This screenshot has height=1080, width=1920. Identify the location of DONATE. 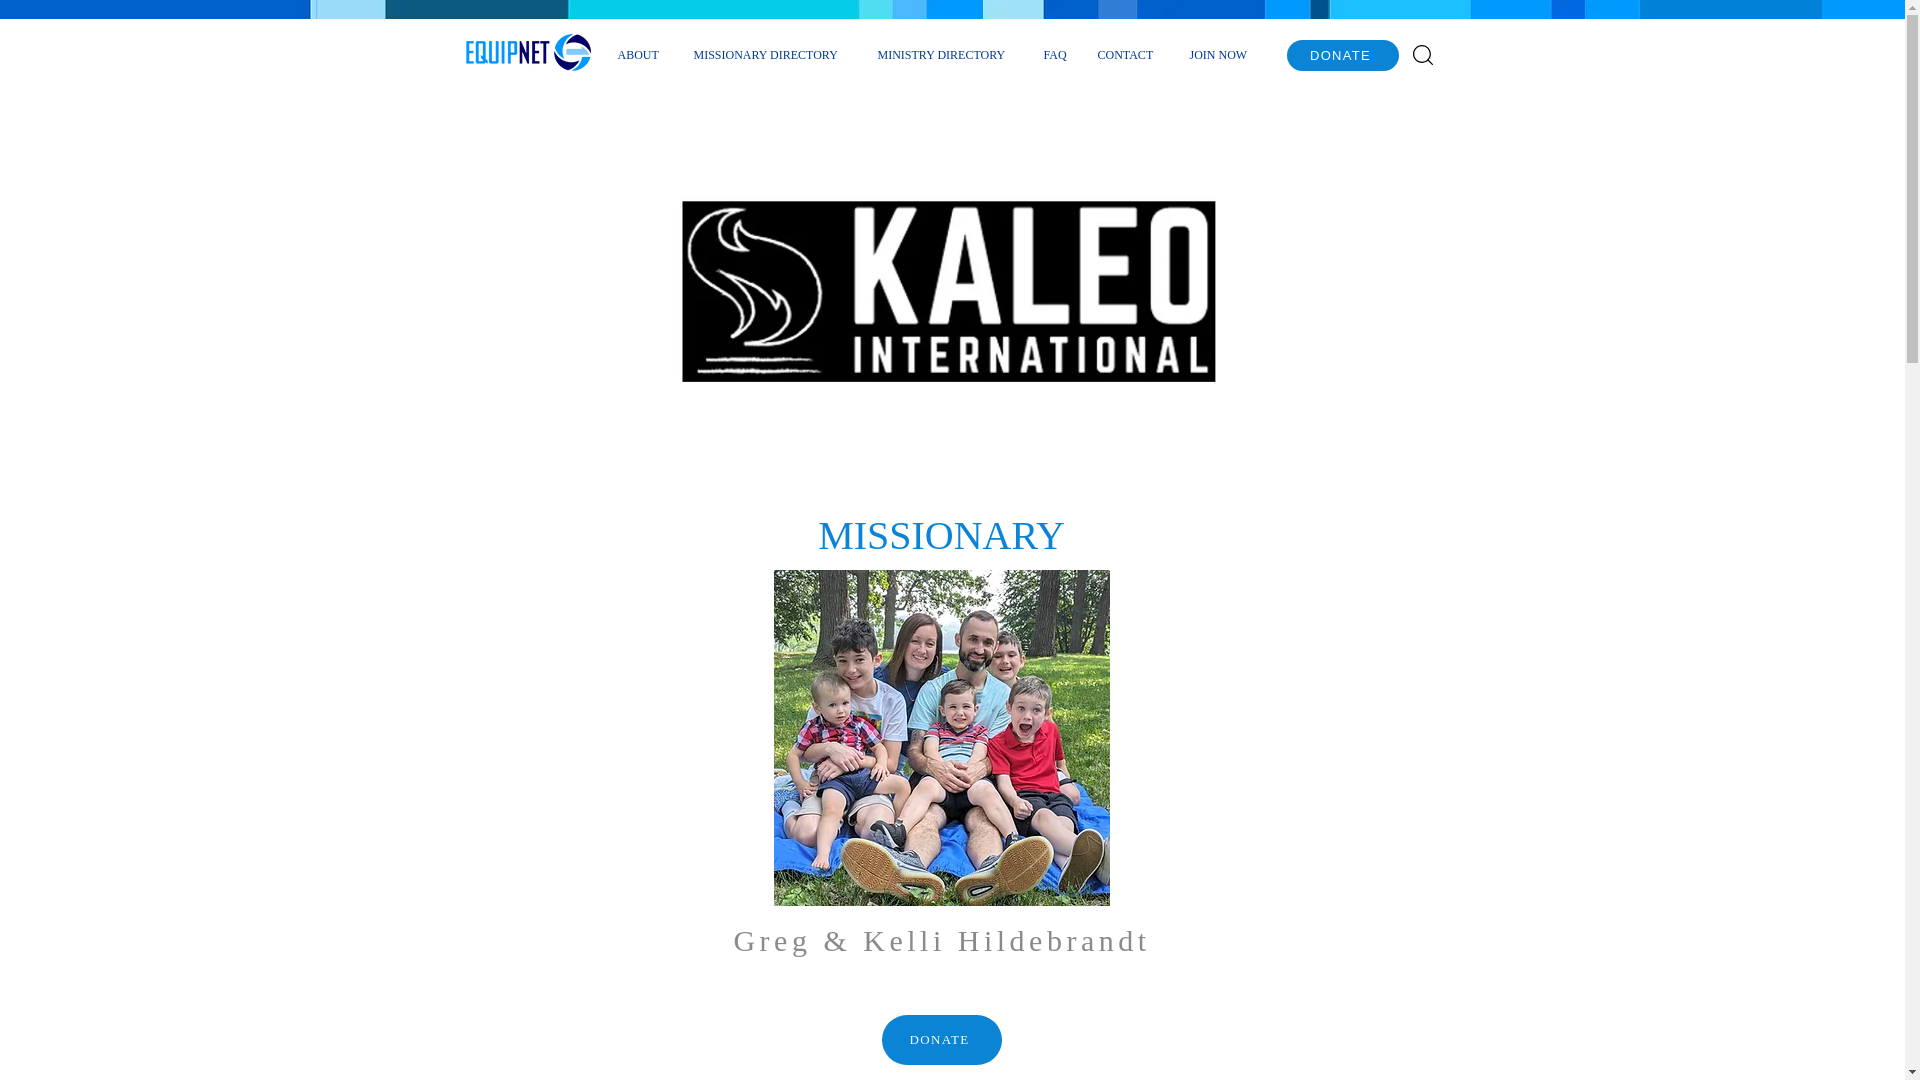
(1342, 55).